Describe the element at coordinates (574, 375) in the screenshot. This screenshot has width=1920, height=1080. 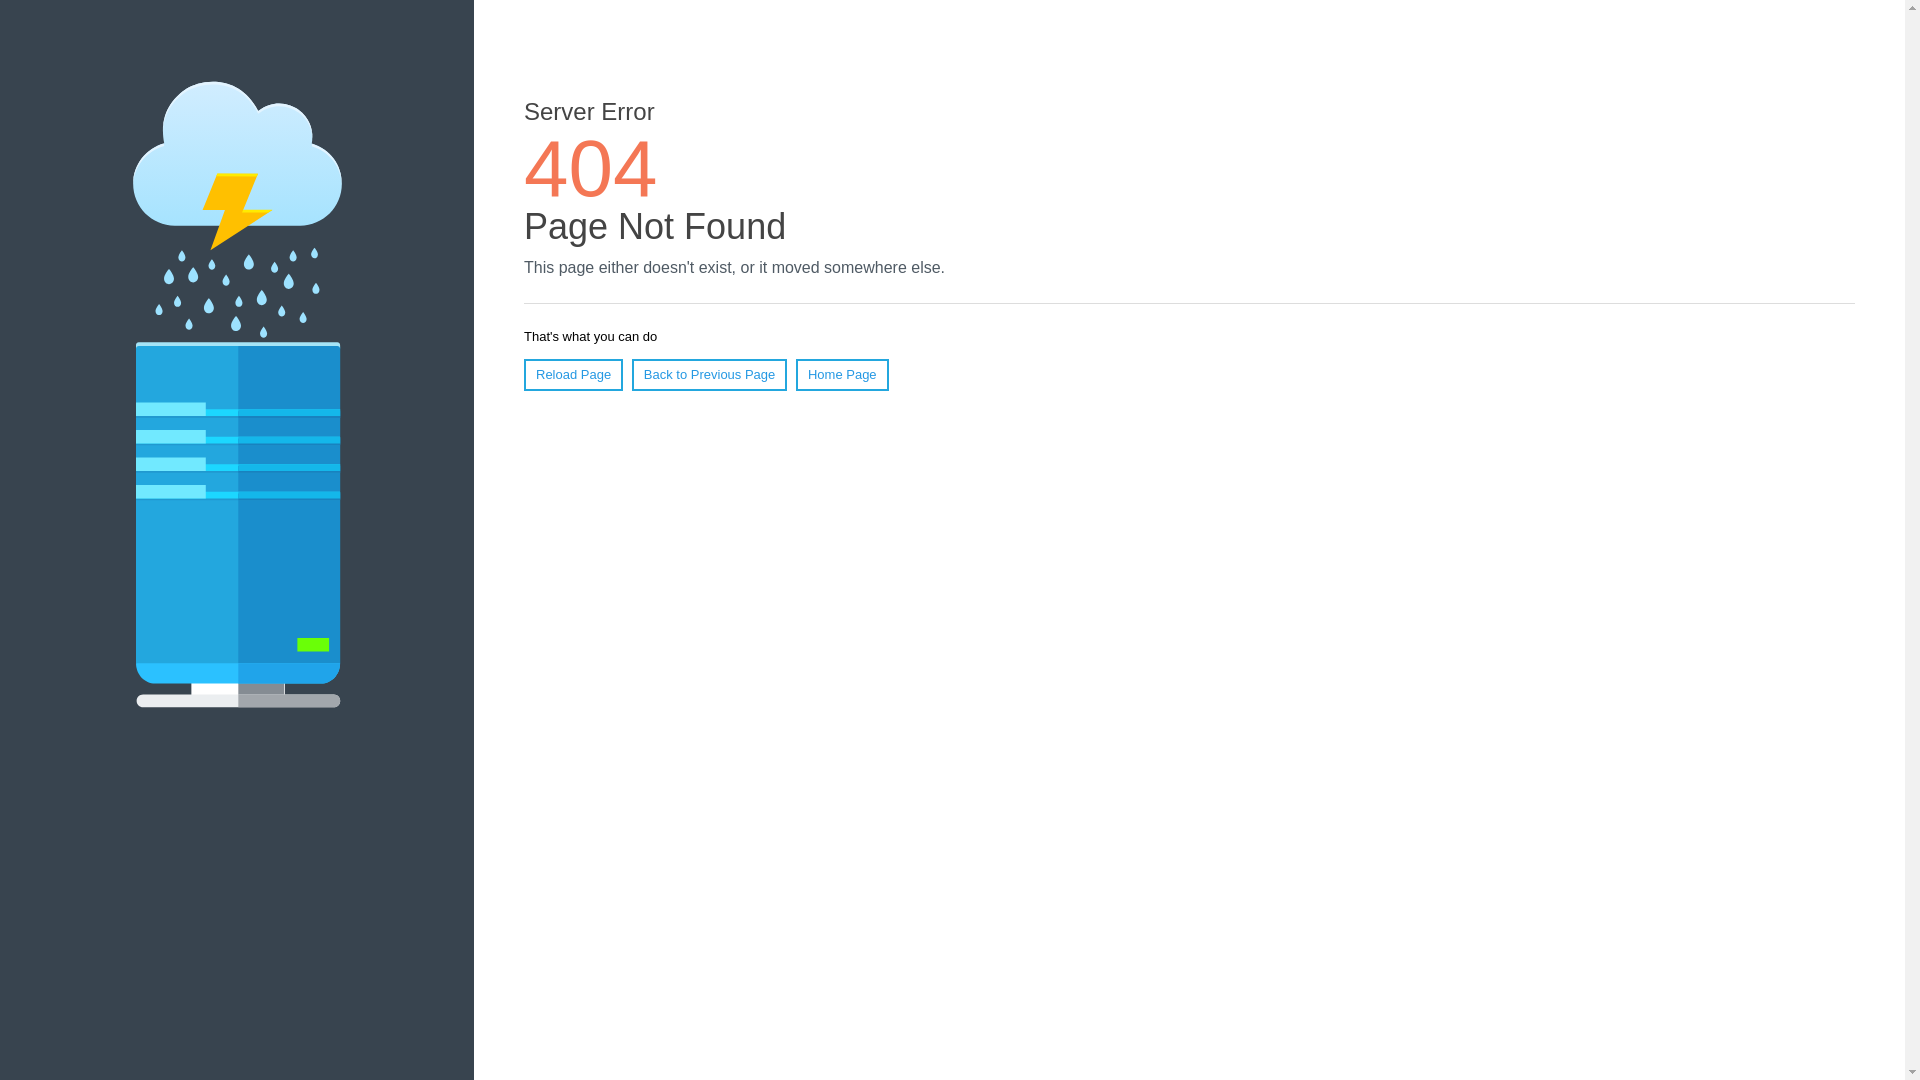
I see `Reload Page` at that location.